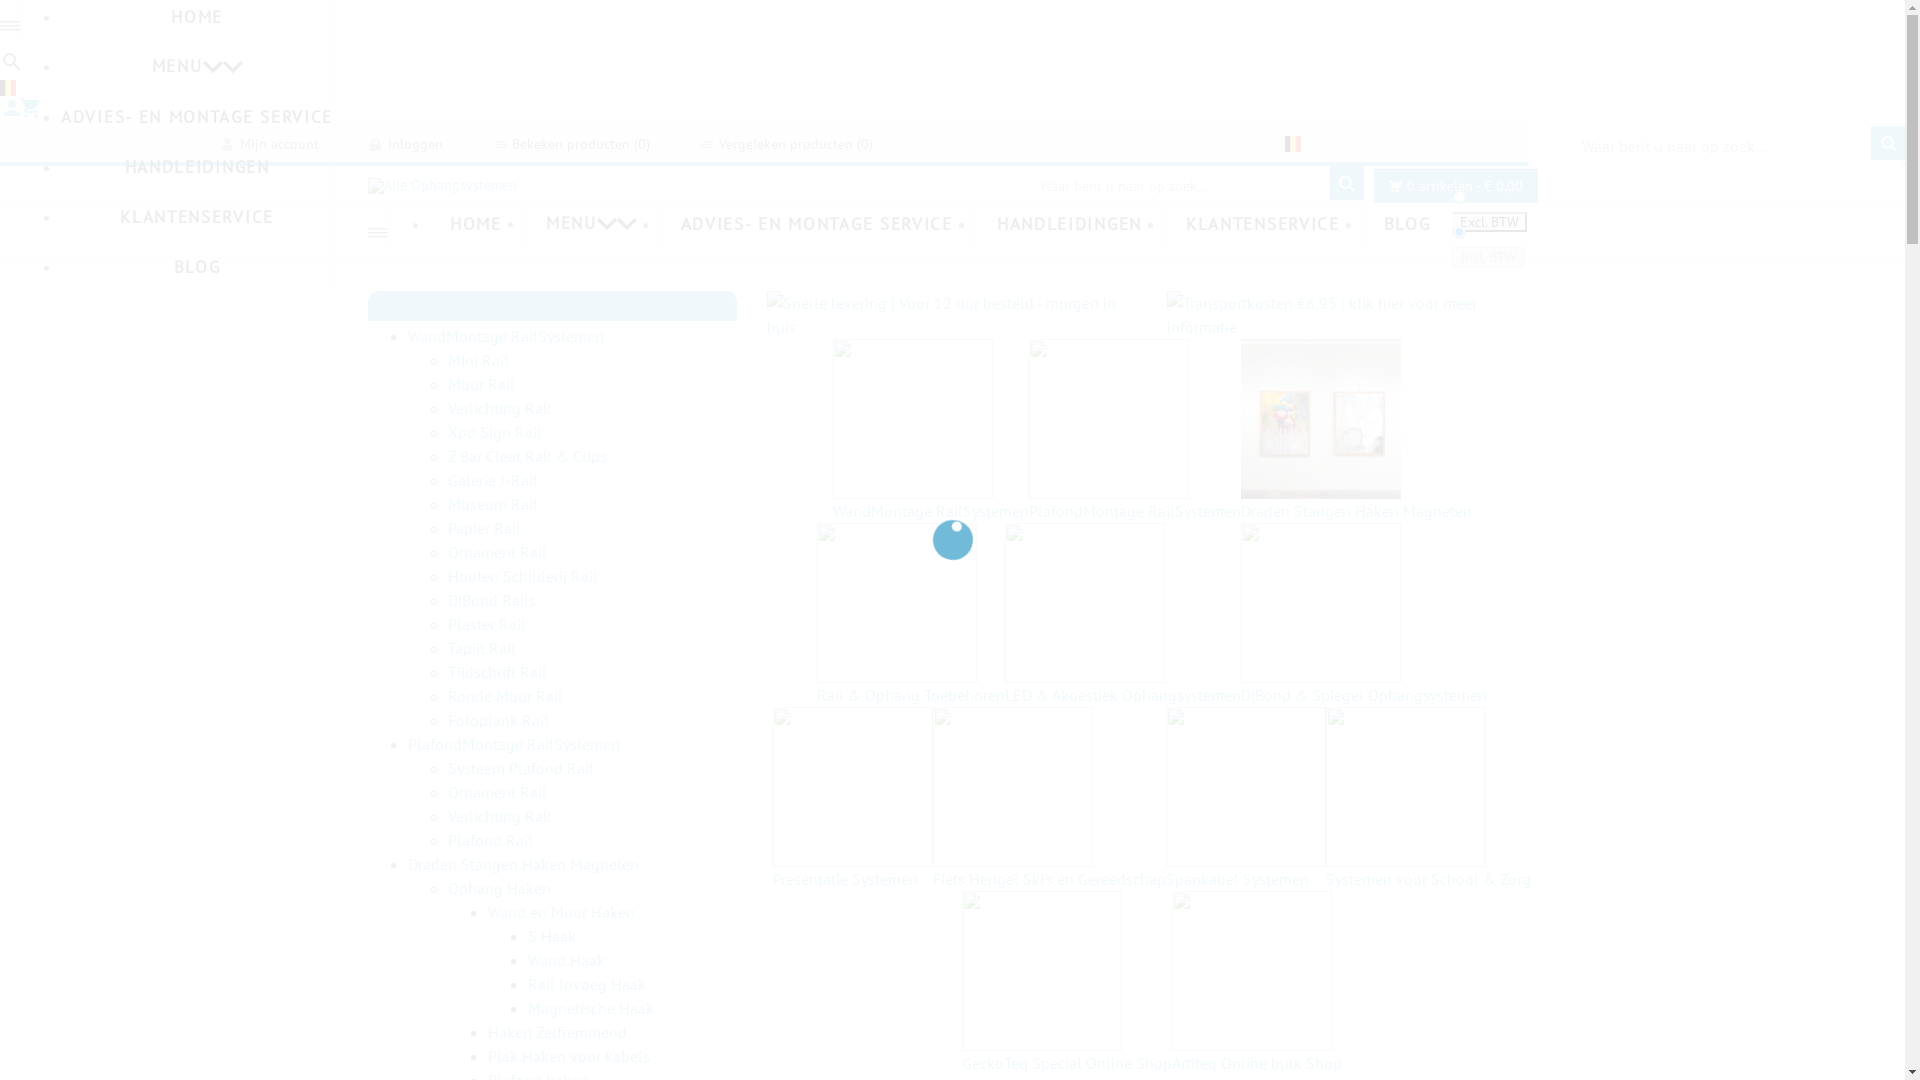 The width and height of the screenshot is (1920, 1080). What do you see at coordinates (476, 224) in the screenshot?
I see `HOME` at bounding box center [476, 224].